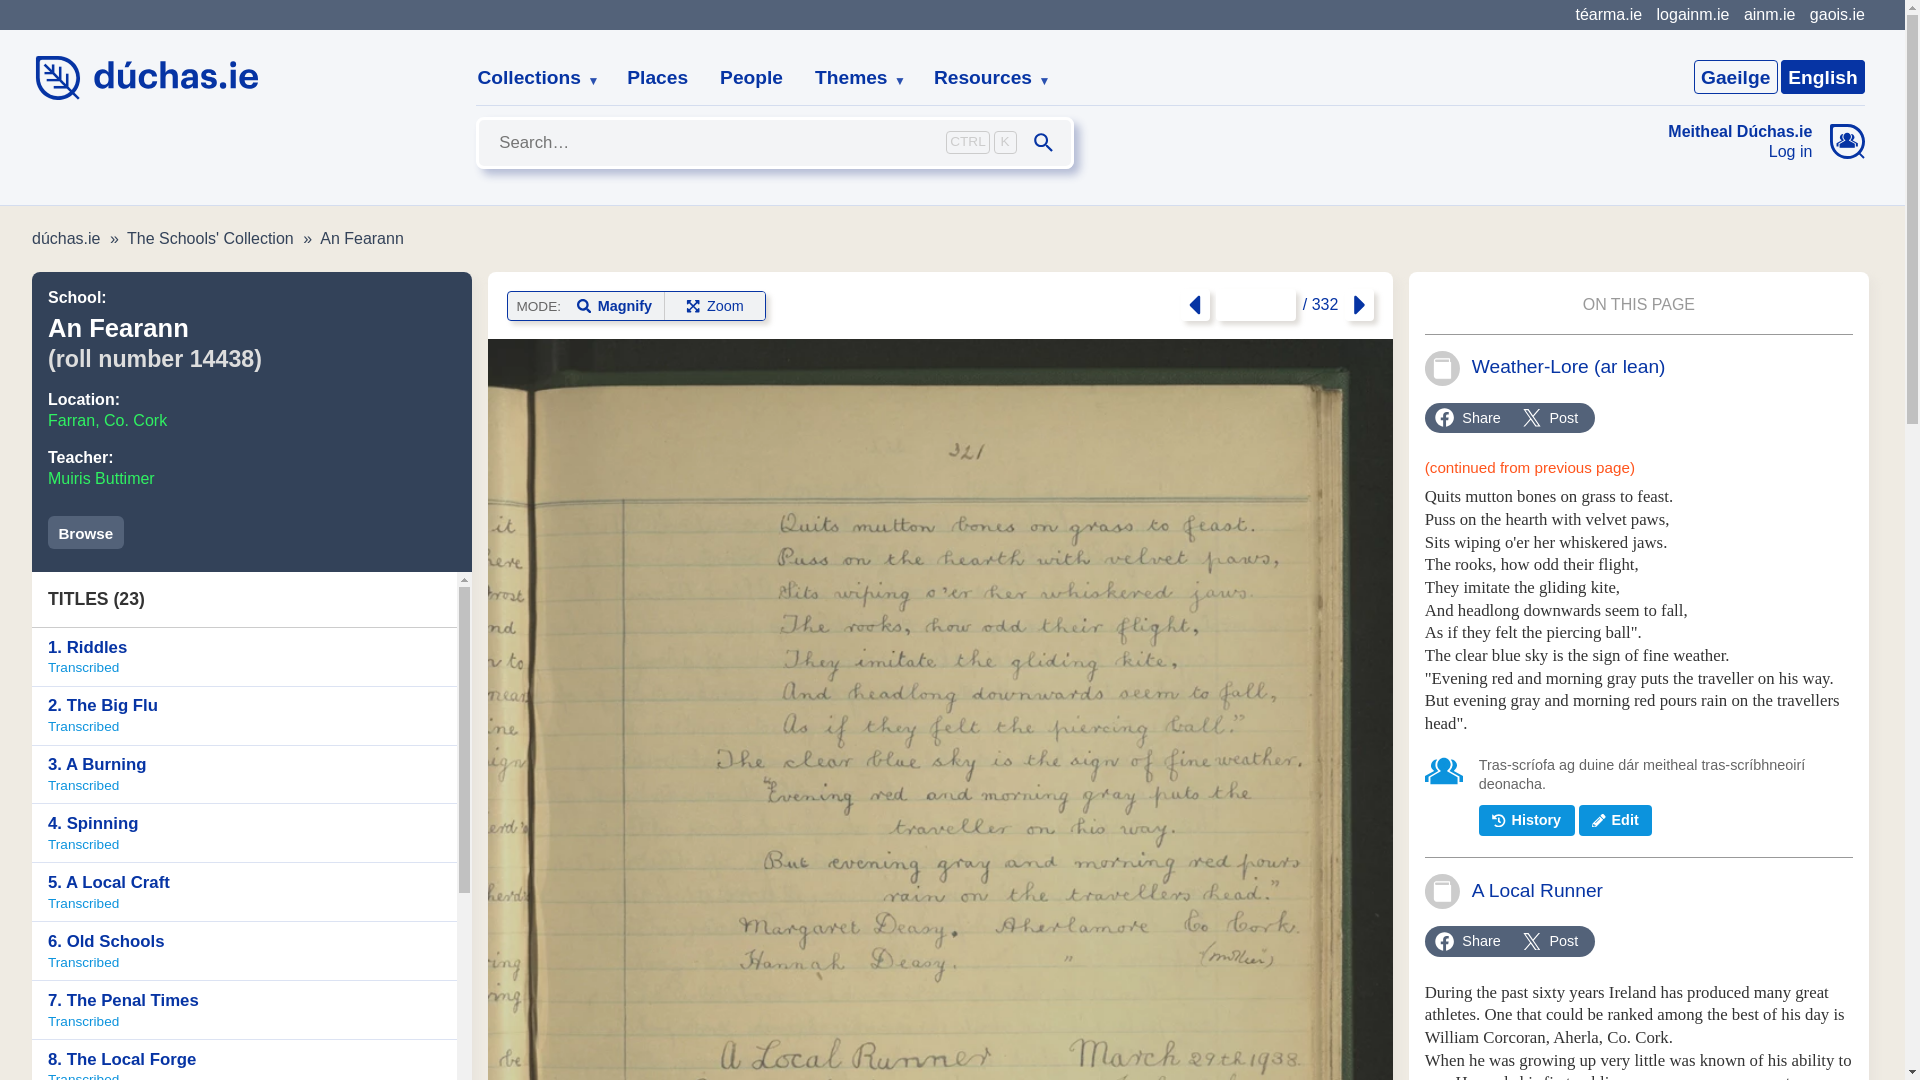 The image size is (1920, 1080). I want to click on An Fearann, so click(657, 78).